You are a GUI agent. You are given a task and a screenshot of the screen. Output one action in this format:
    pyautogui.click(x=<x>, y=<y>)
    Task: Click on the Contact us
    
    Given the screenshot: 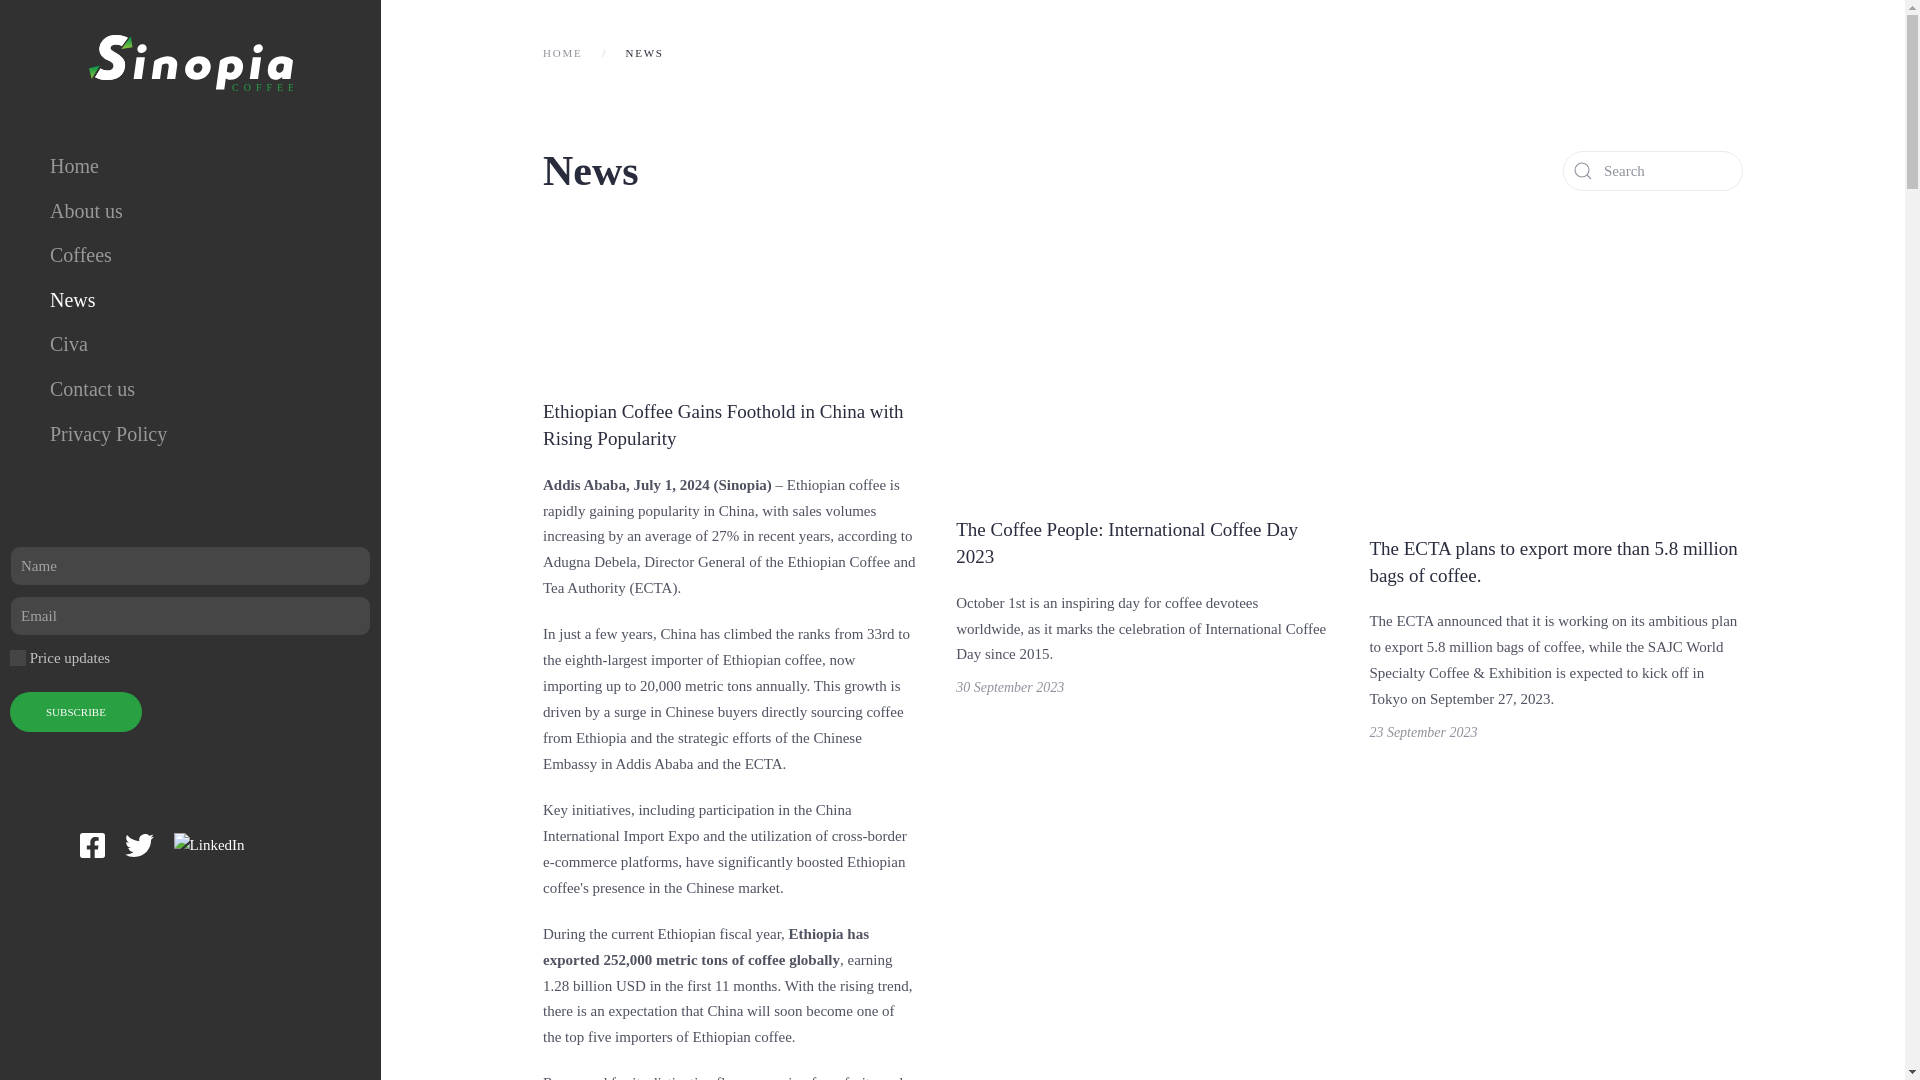 What is the action you would take?
    pyautogui.click(x=190, y=389)
    